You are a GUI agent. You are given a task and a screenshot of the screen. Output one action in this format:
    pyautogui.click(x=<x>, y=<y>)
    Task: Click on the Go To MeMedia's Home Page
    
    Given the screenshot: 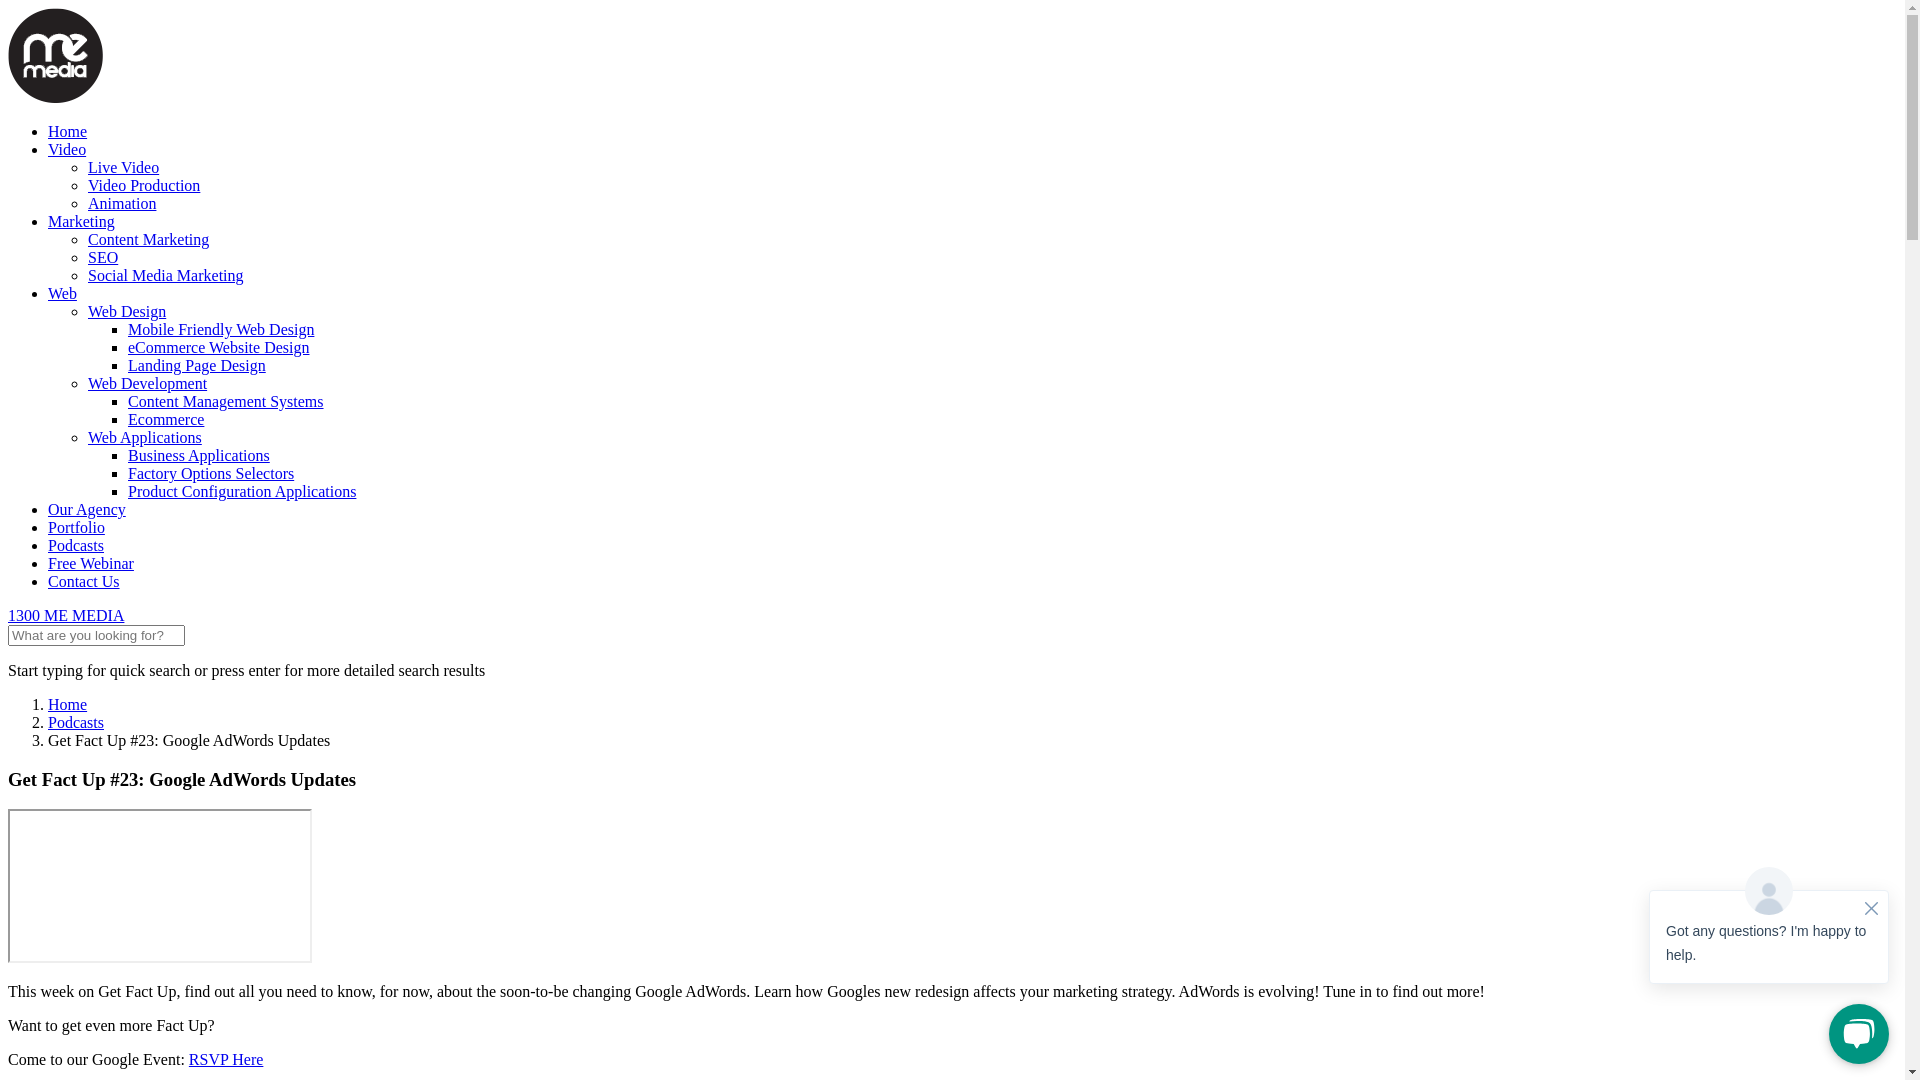 What is the action you would take?
    pyautogui.click(x=56, y=56)
    